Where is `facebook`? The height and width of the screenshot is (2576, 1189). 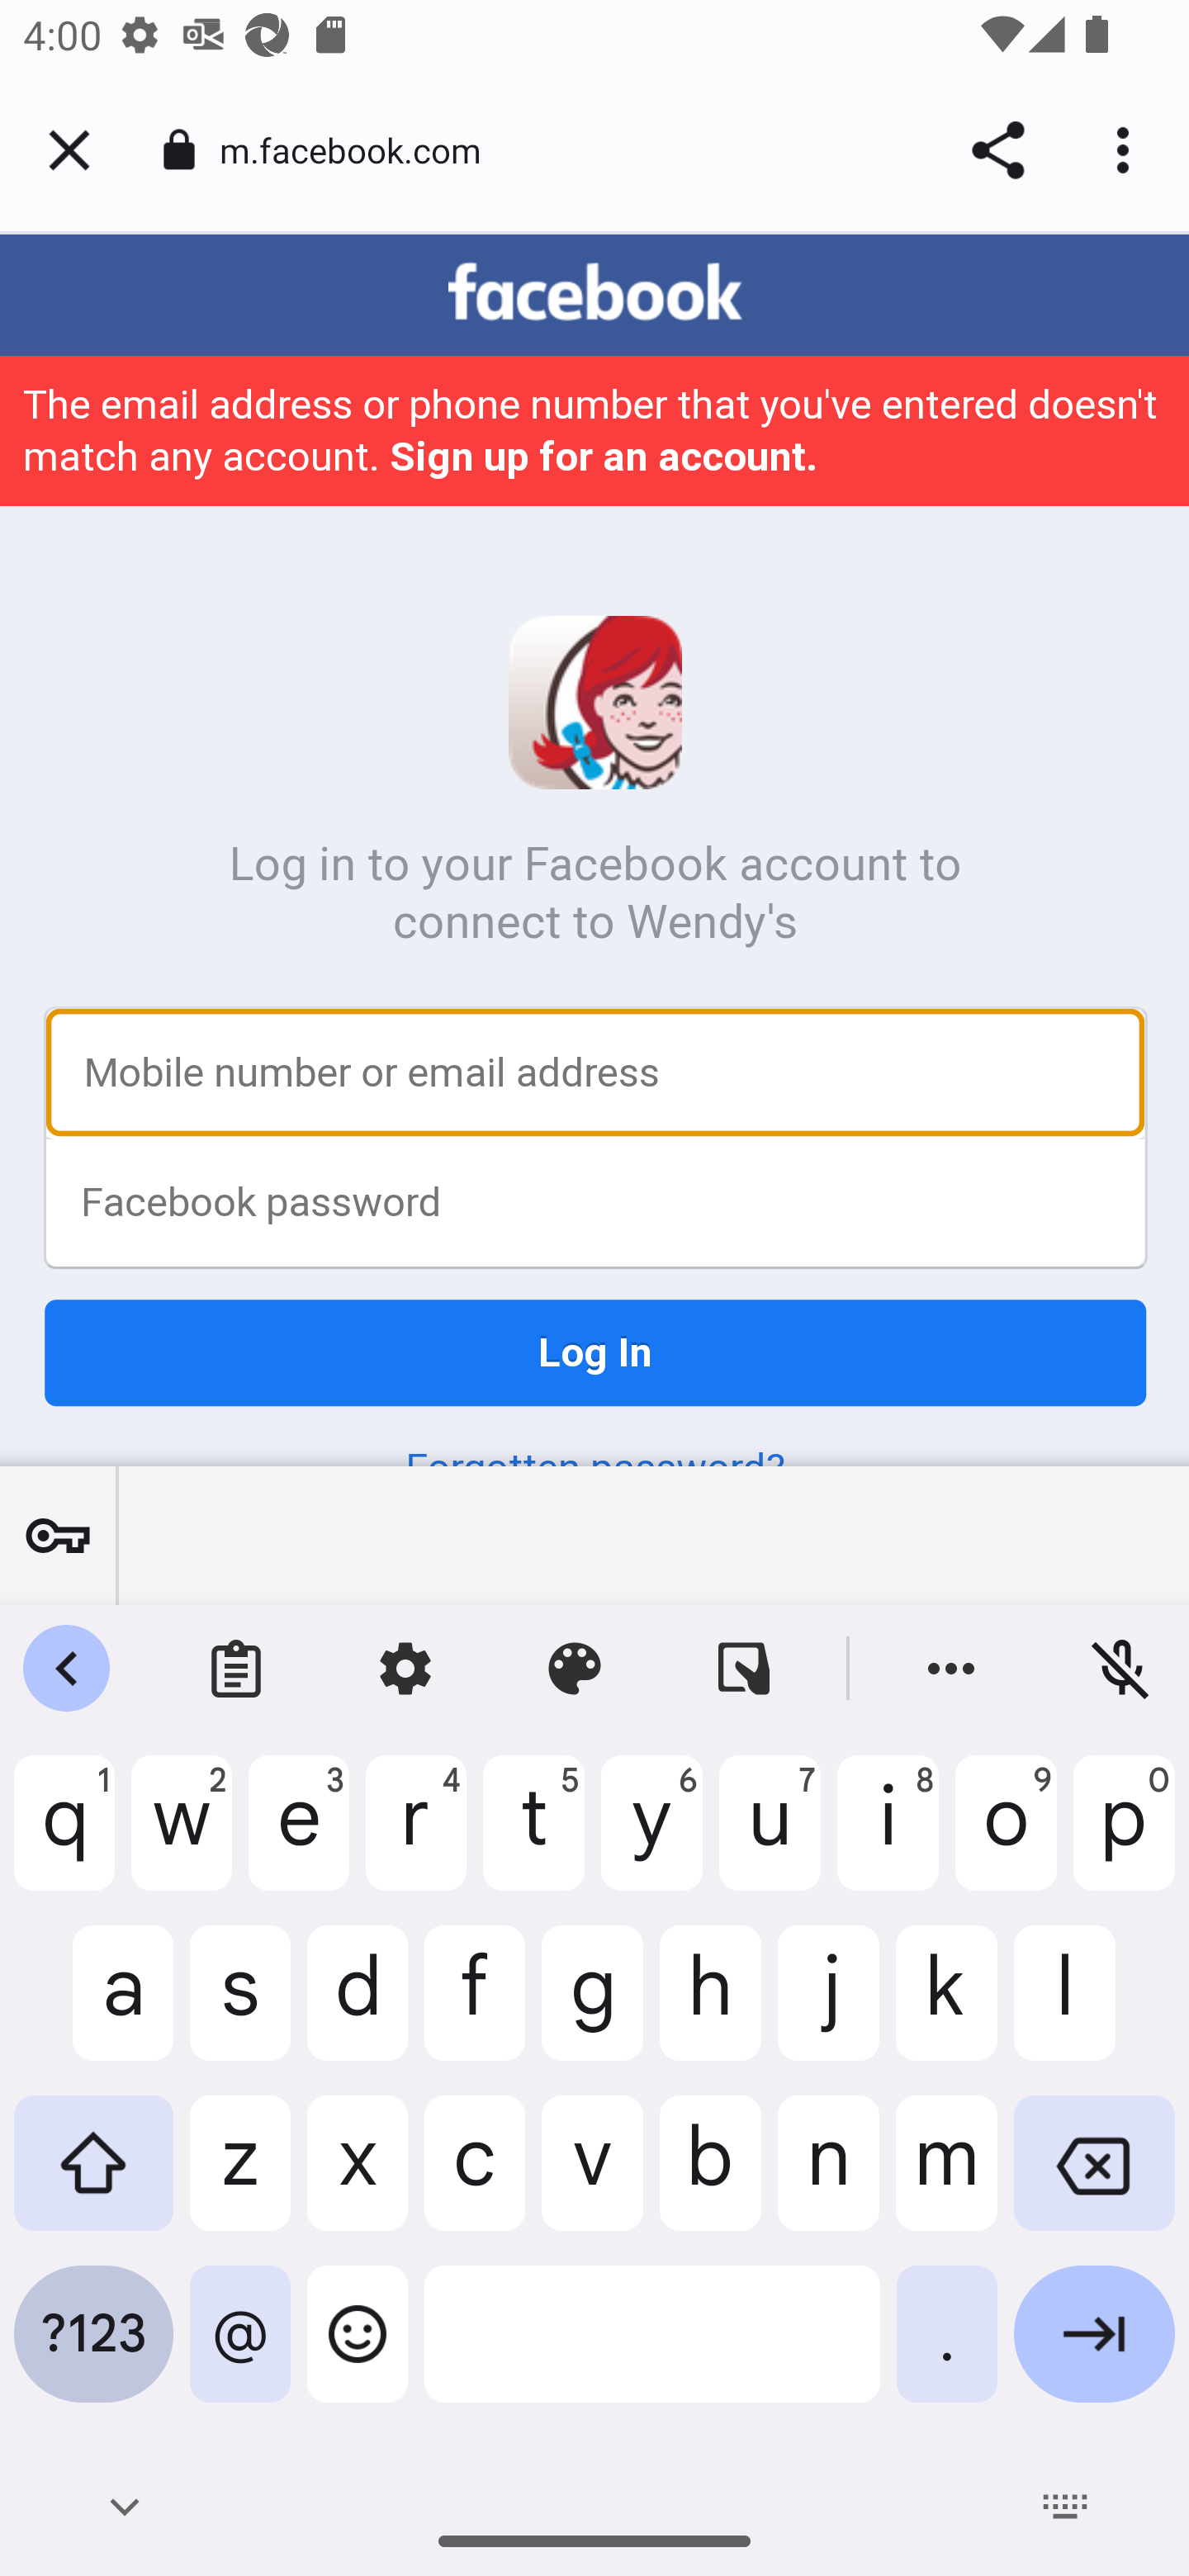
facebook is located at coordinates (594, 295).